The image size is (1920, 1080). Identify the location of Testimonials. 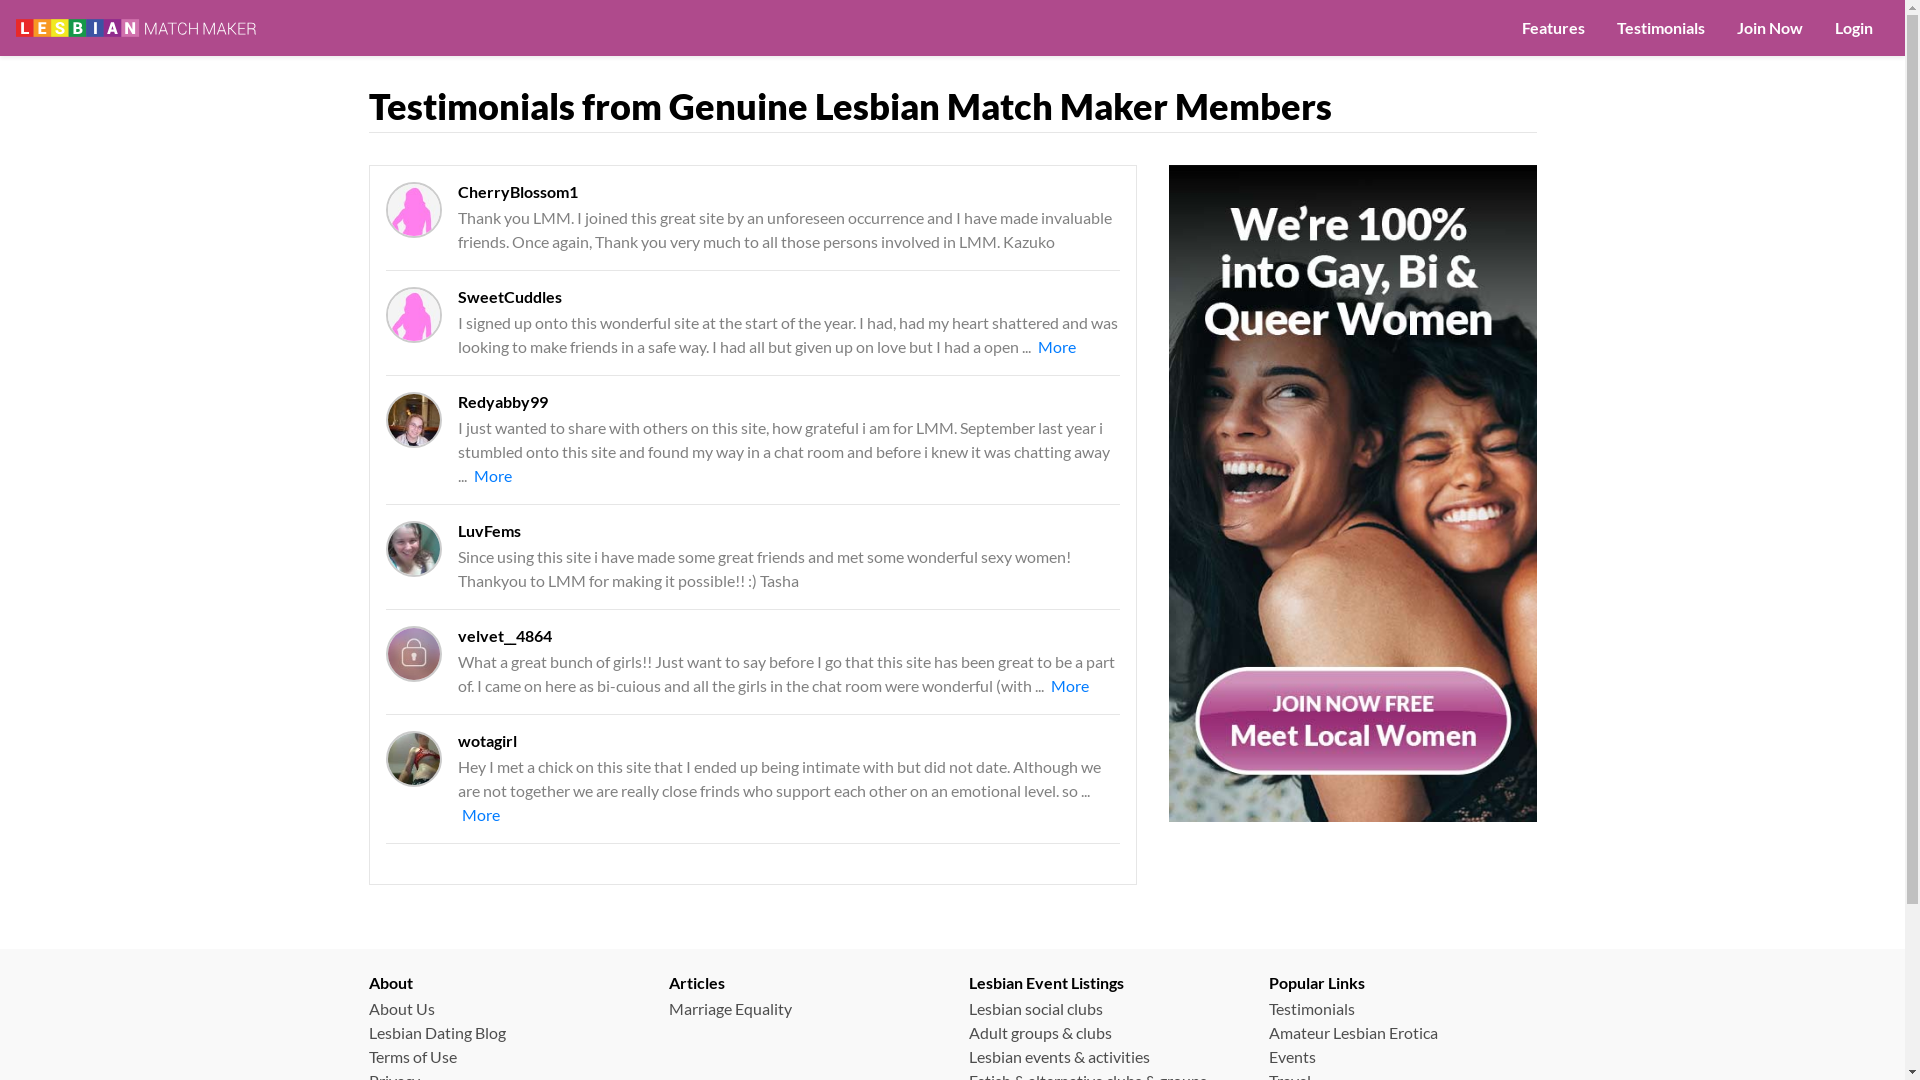
(1311, 1008).